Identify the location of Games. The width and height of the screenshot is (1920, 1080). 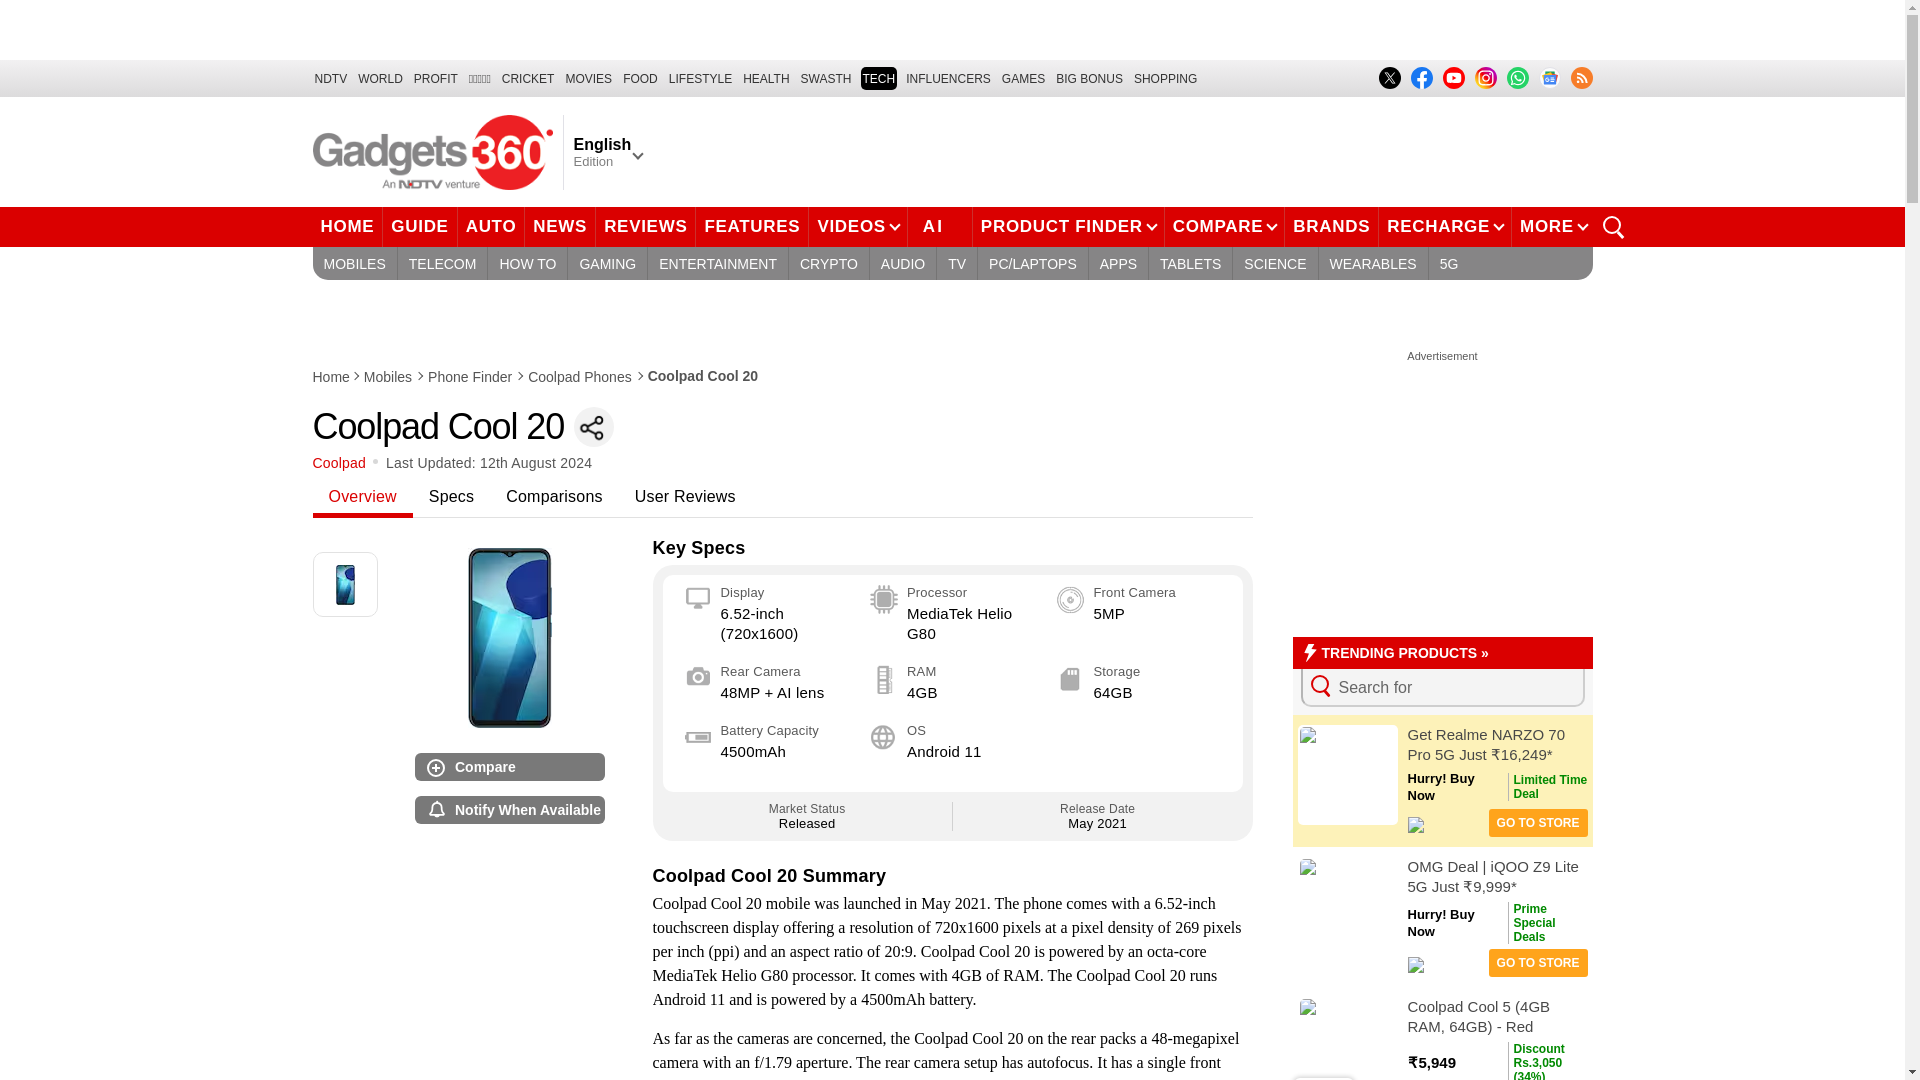
(1023, 78).